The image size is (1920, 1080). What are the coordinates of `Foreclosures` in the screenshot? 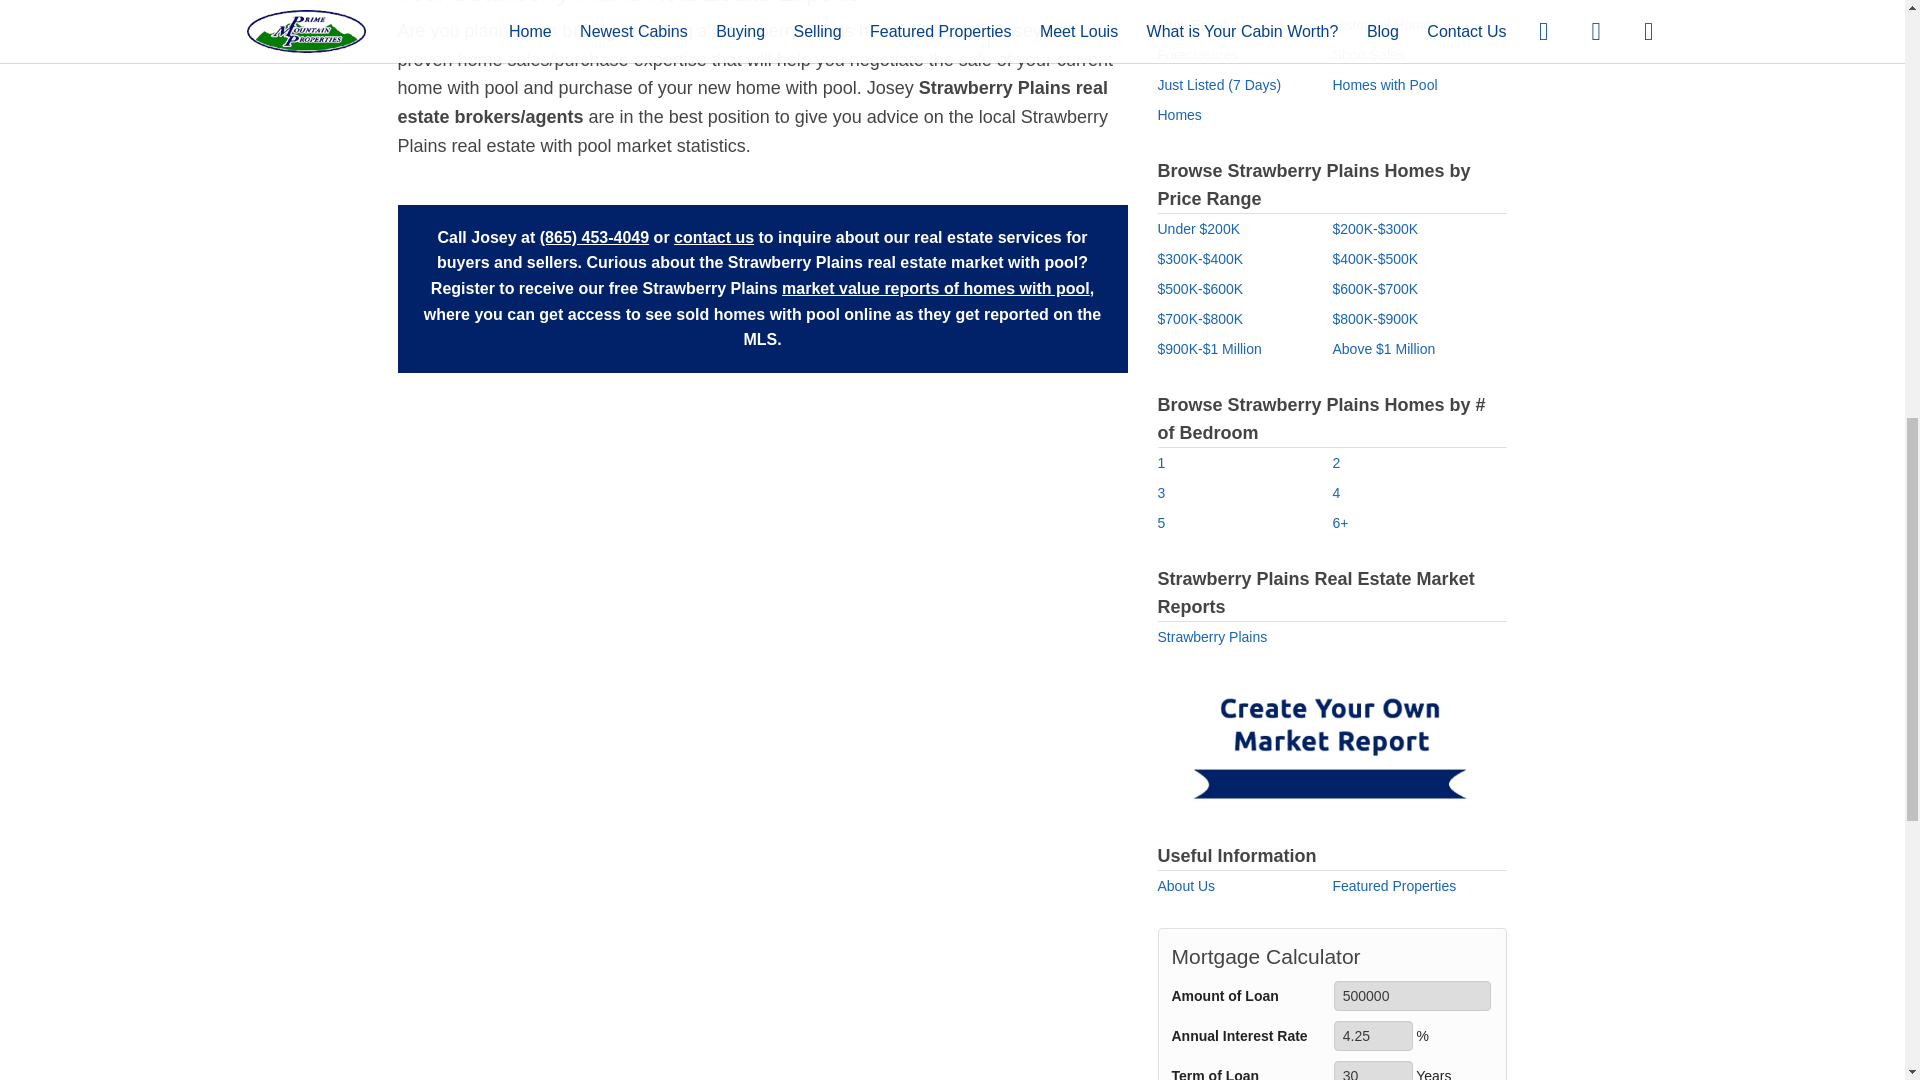 It's located at (1198, 54).